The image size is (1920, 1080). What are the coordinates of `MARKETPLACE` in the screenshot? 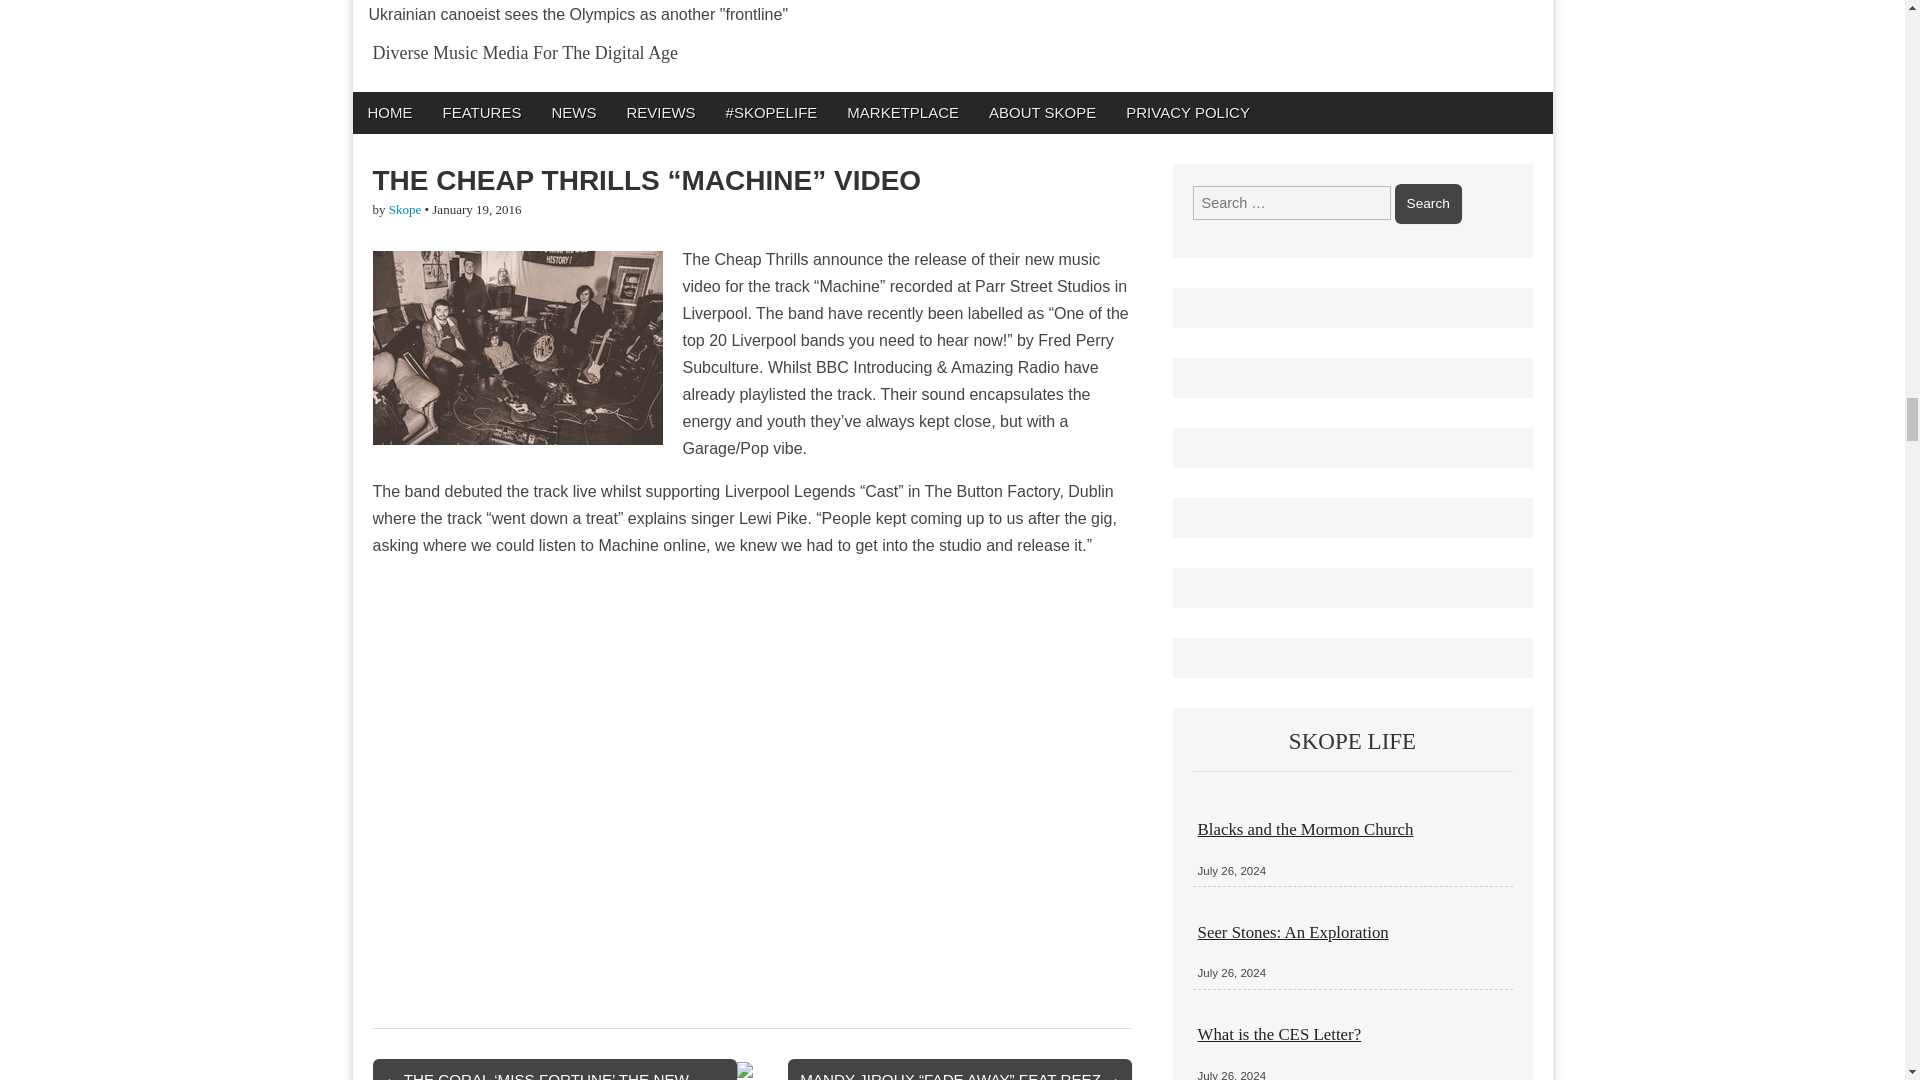 It's located at (902, 112).